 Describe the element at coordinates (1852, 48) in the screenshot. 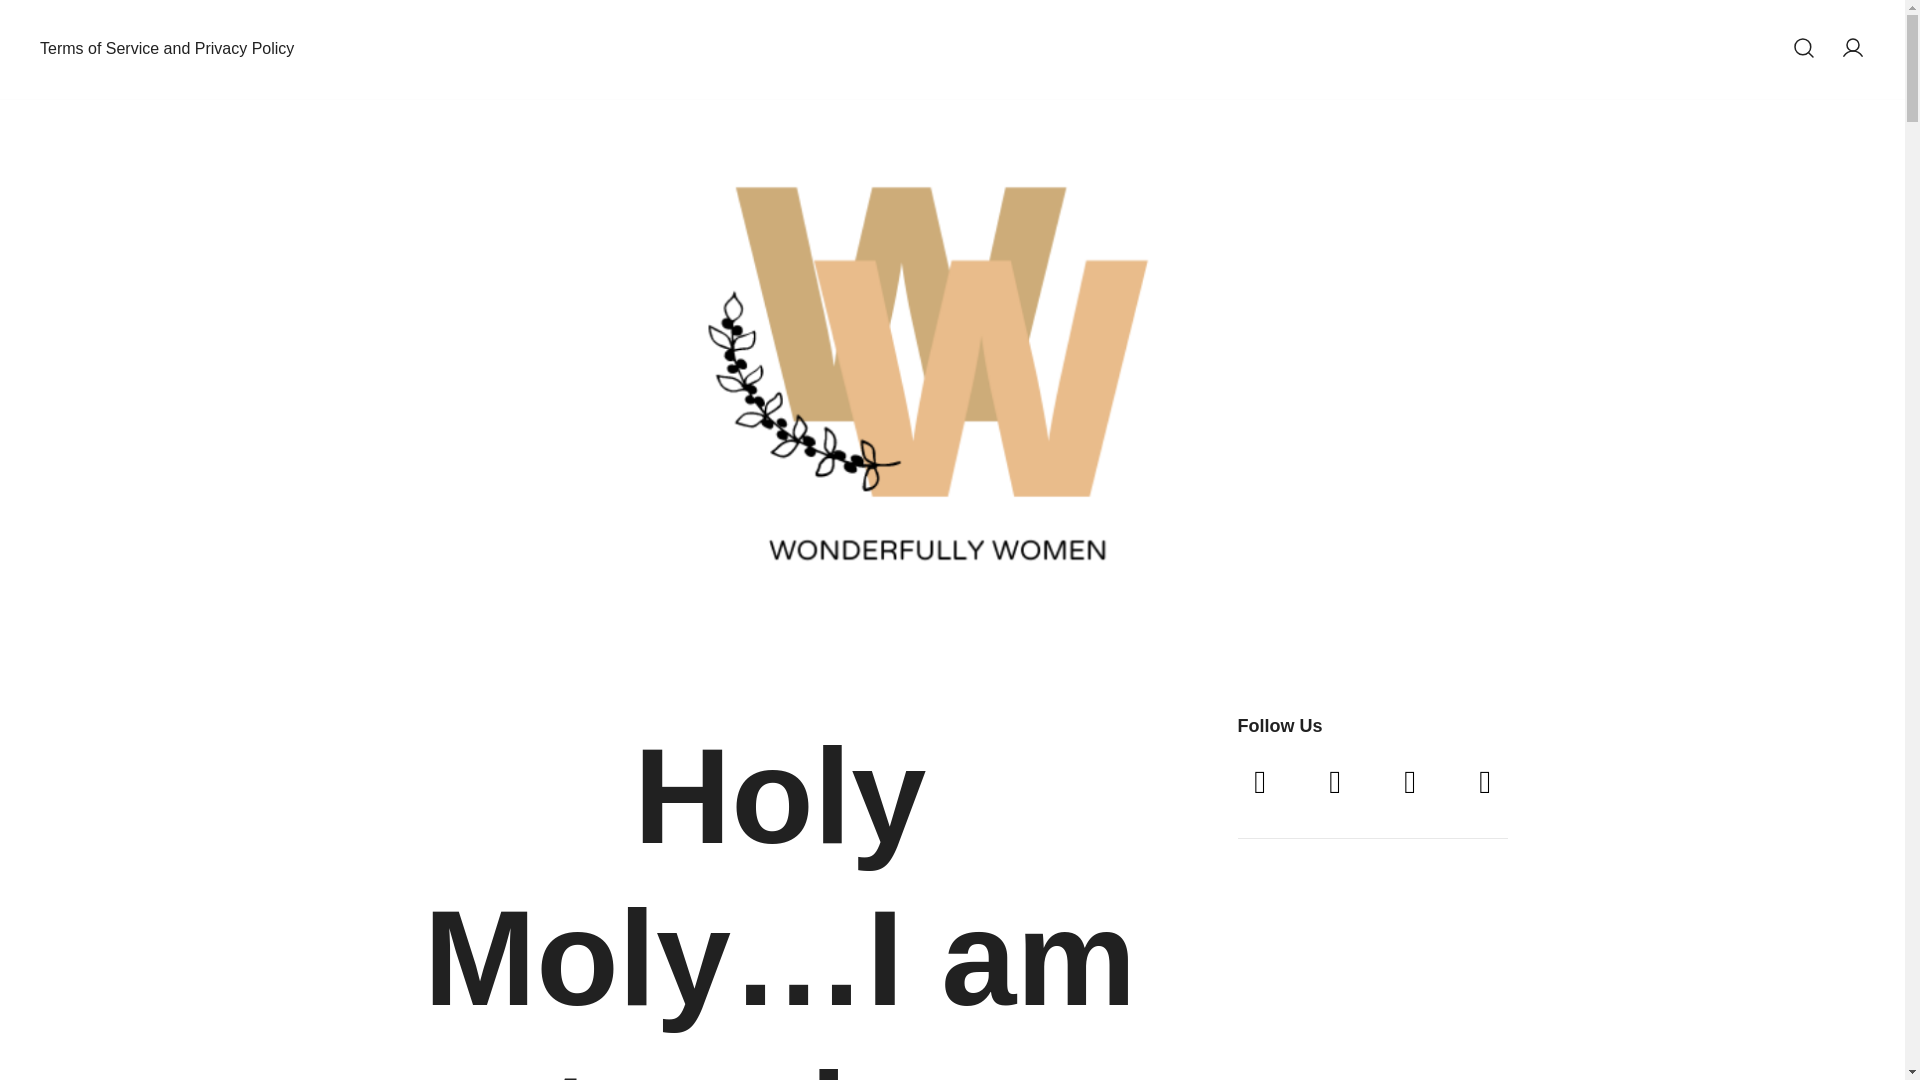

I see `Your account` at that location.